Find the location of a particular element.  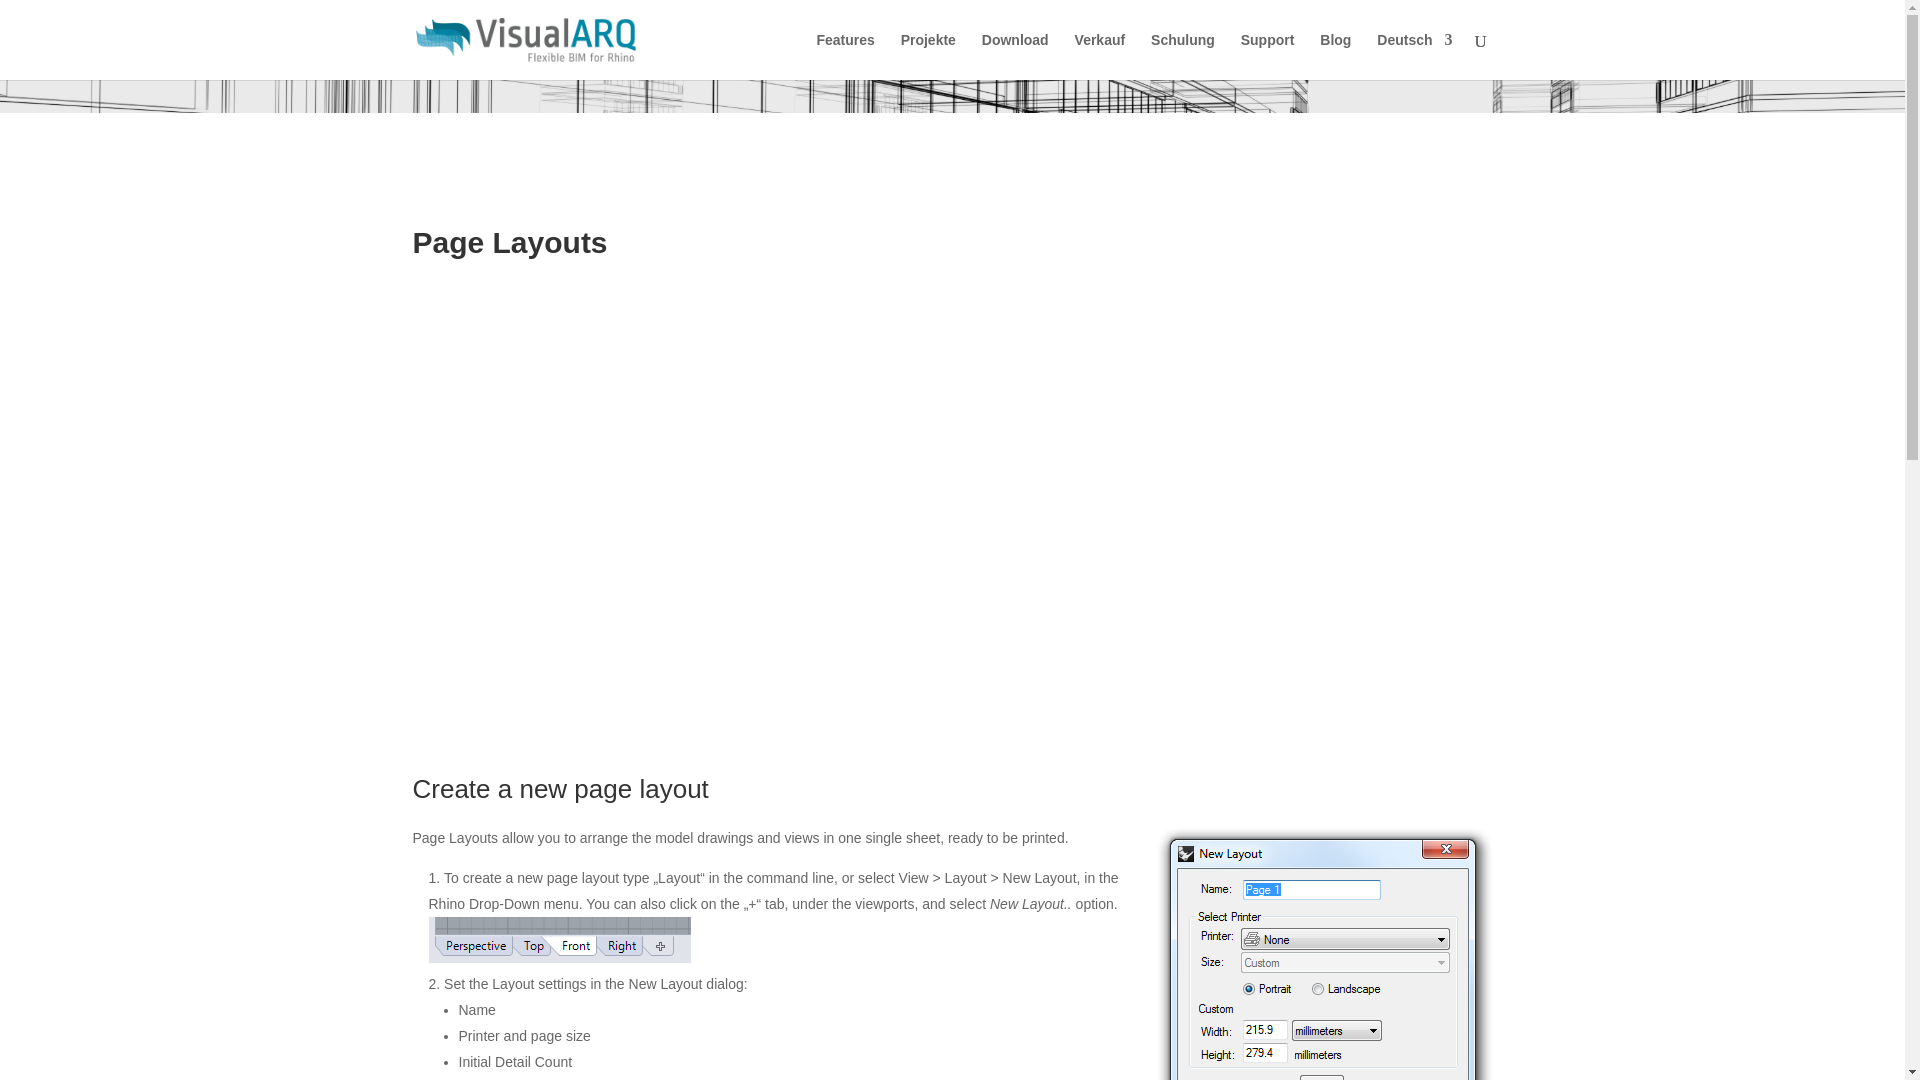

Download is located at coordinates (1014, 56).